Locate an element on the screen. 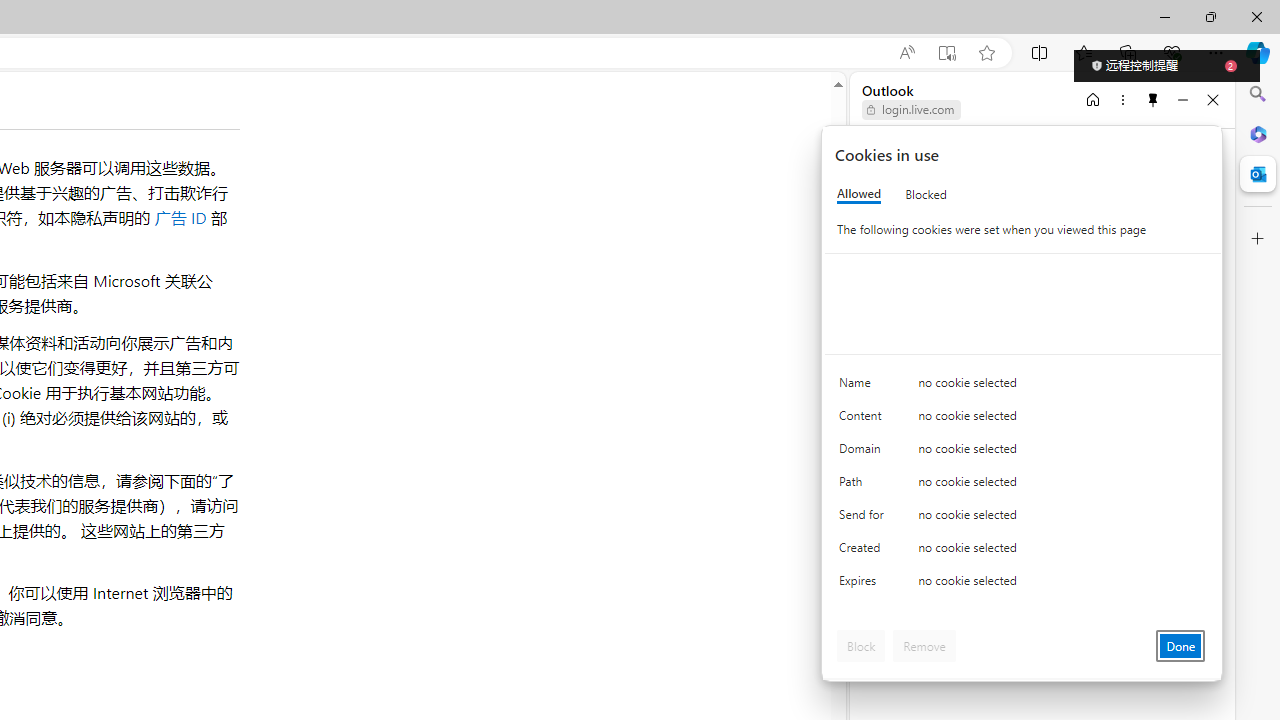  no cookie selected is located at coordinates (1062, 586).